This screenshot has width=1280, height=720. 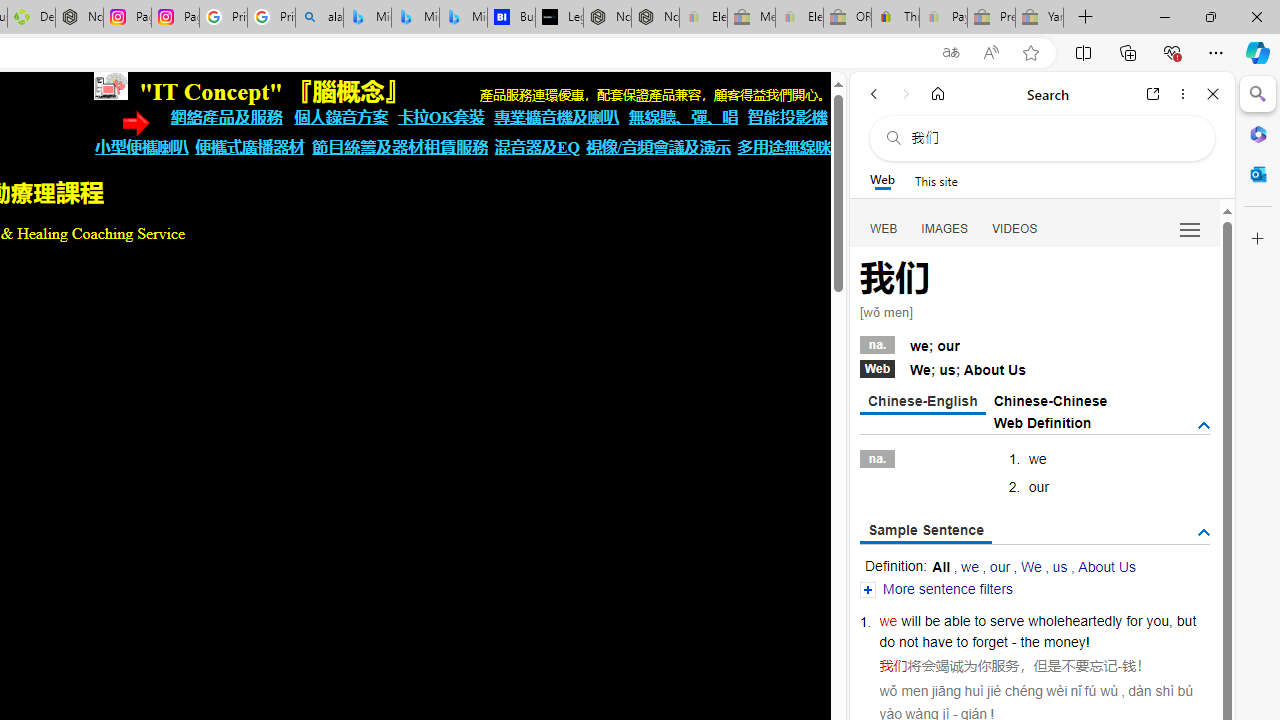 I want to click on our, so click(x=1000, y=566).